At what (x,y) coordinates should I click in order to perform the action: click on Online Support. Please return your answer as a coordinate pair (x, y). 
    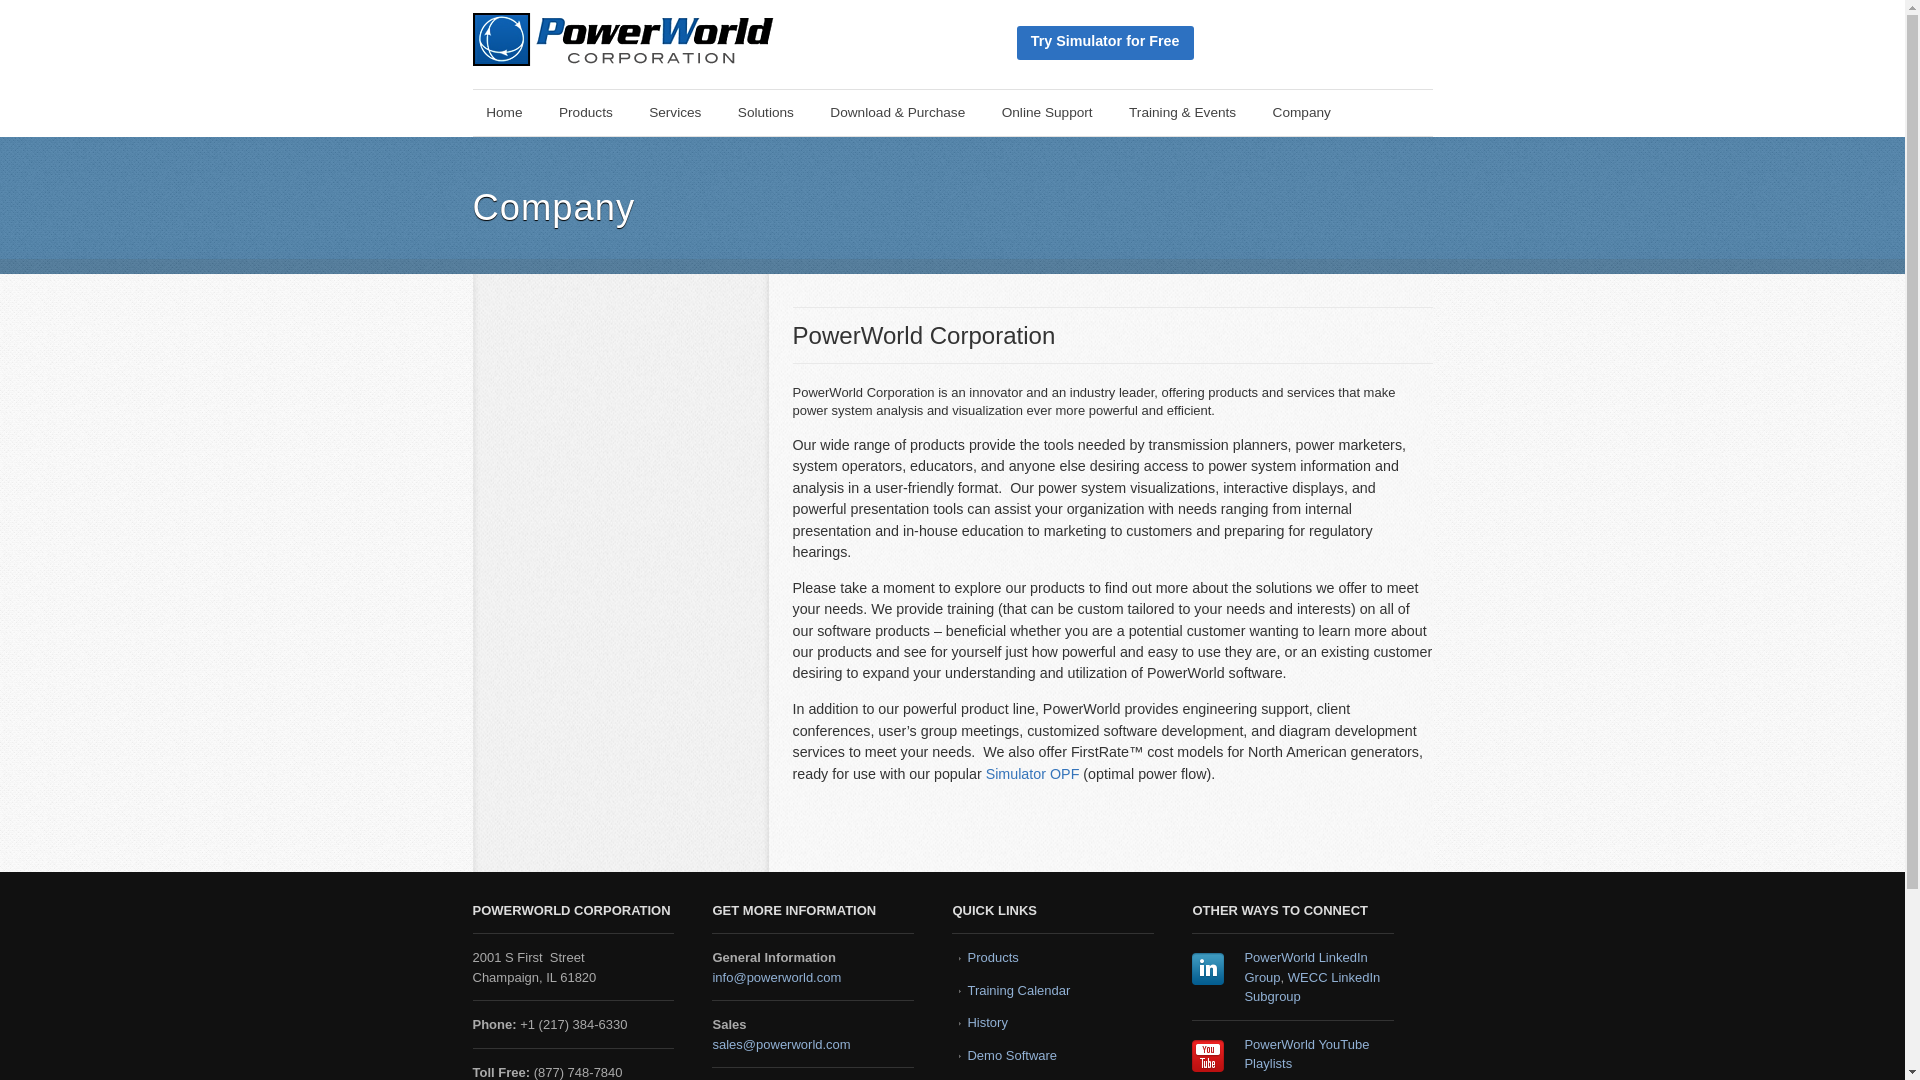
    Looking at the image, I should click on (1046, 112).